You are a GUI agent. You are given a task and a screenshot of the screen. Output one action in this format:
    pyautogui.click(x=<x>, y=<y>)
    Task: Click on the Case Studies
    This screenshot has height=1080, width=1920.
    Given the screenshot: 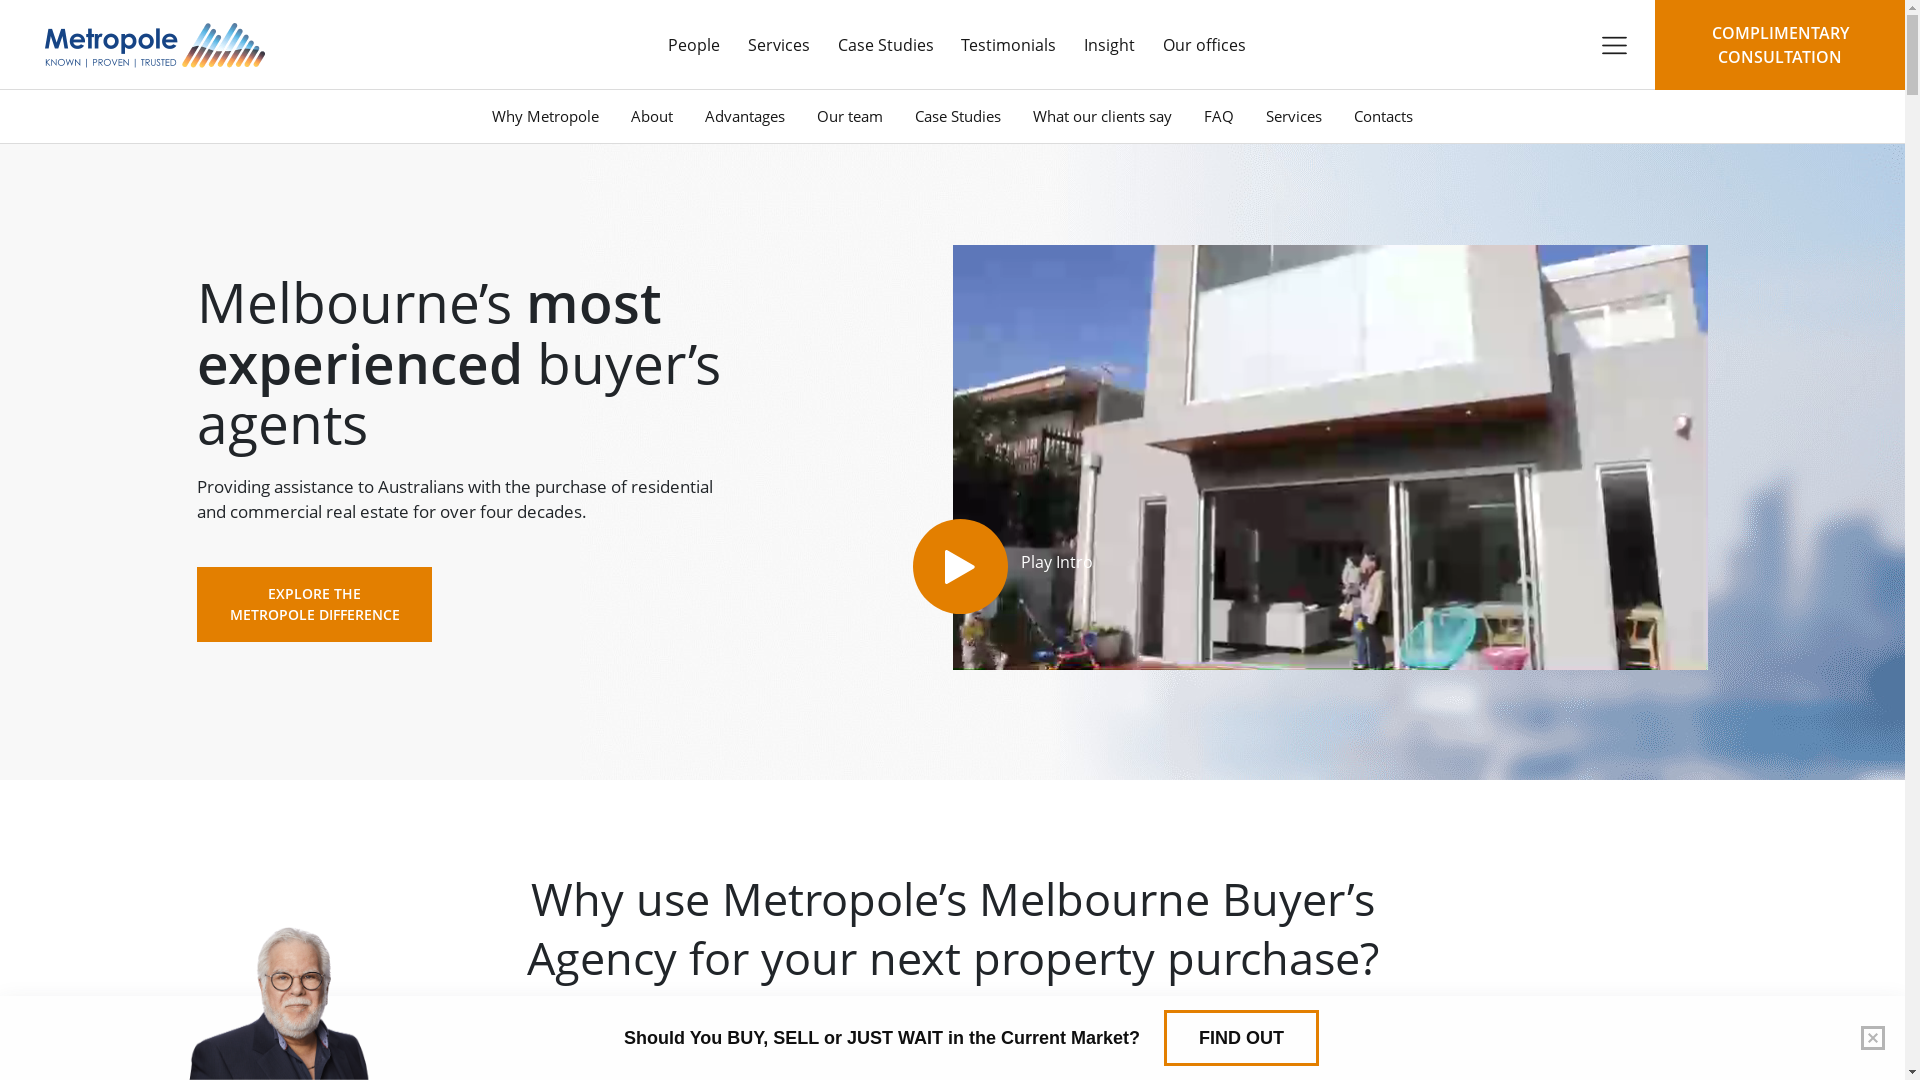 What is the action you would take?
    pyautogui.click(x=886, y=45)
    